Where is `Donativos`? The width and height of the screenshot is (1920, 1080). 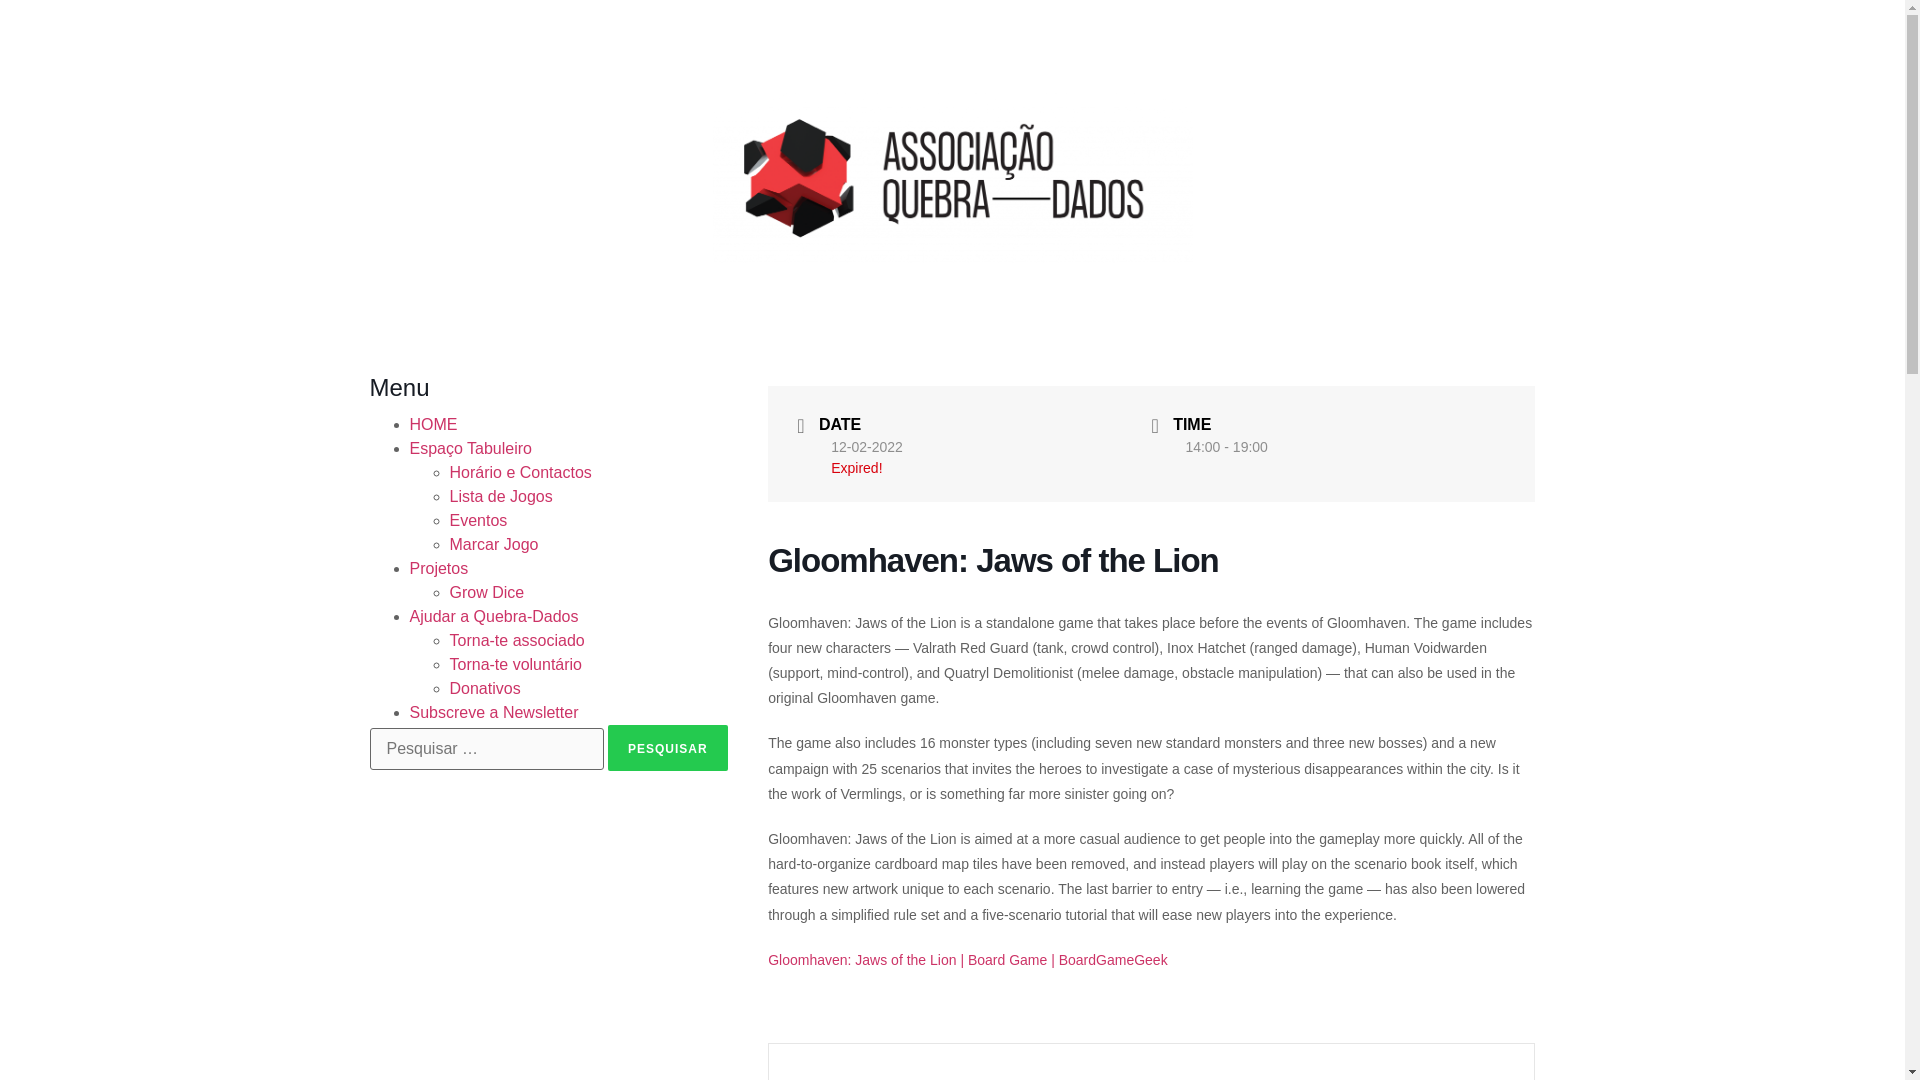 Donativos is located at coordinates (484, 688).